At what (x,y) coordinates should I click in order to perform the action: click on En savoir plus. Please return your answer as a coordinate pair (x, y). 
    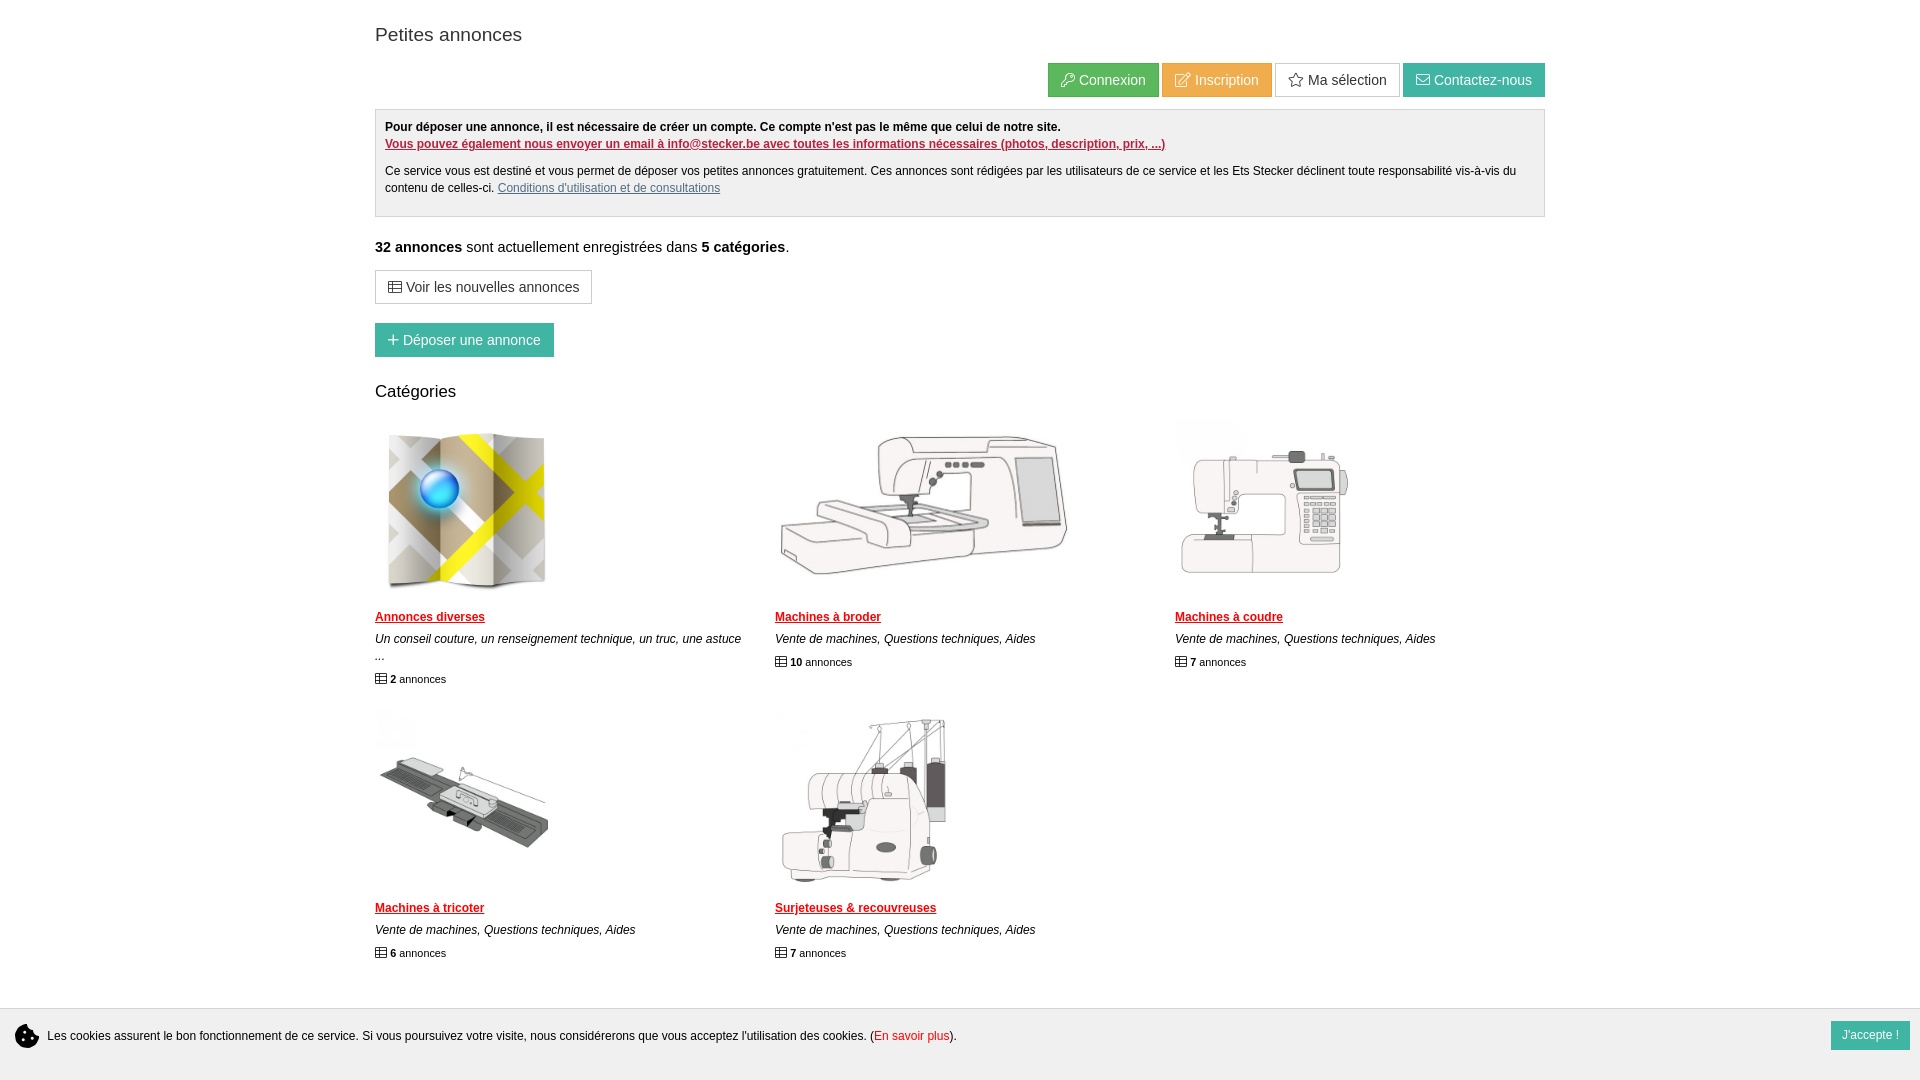
    Looking at the image, I should click on (912, 1036).